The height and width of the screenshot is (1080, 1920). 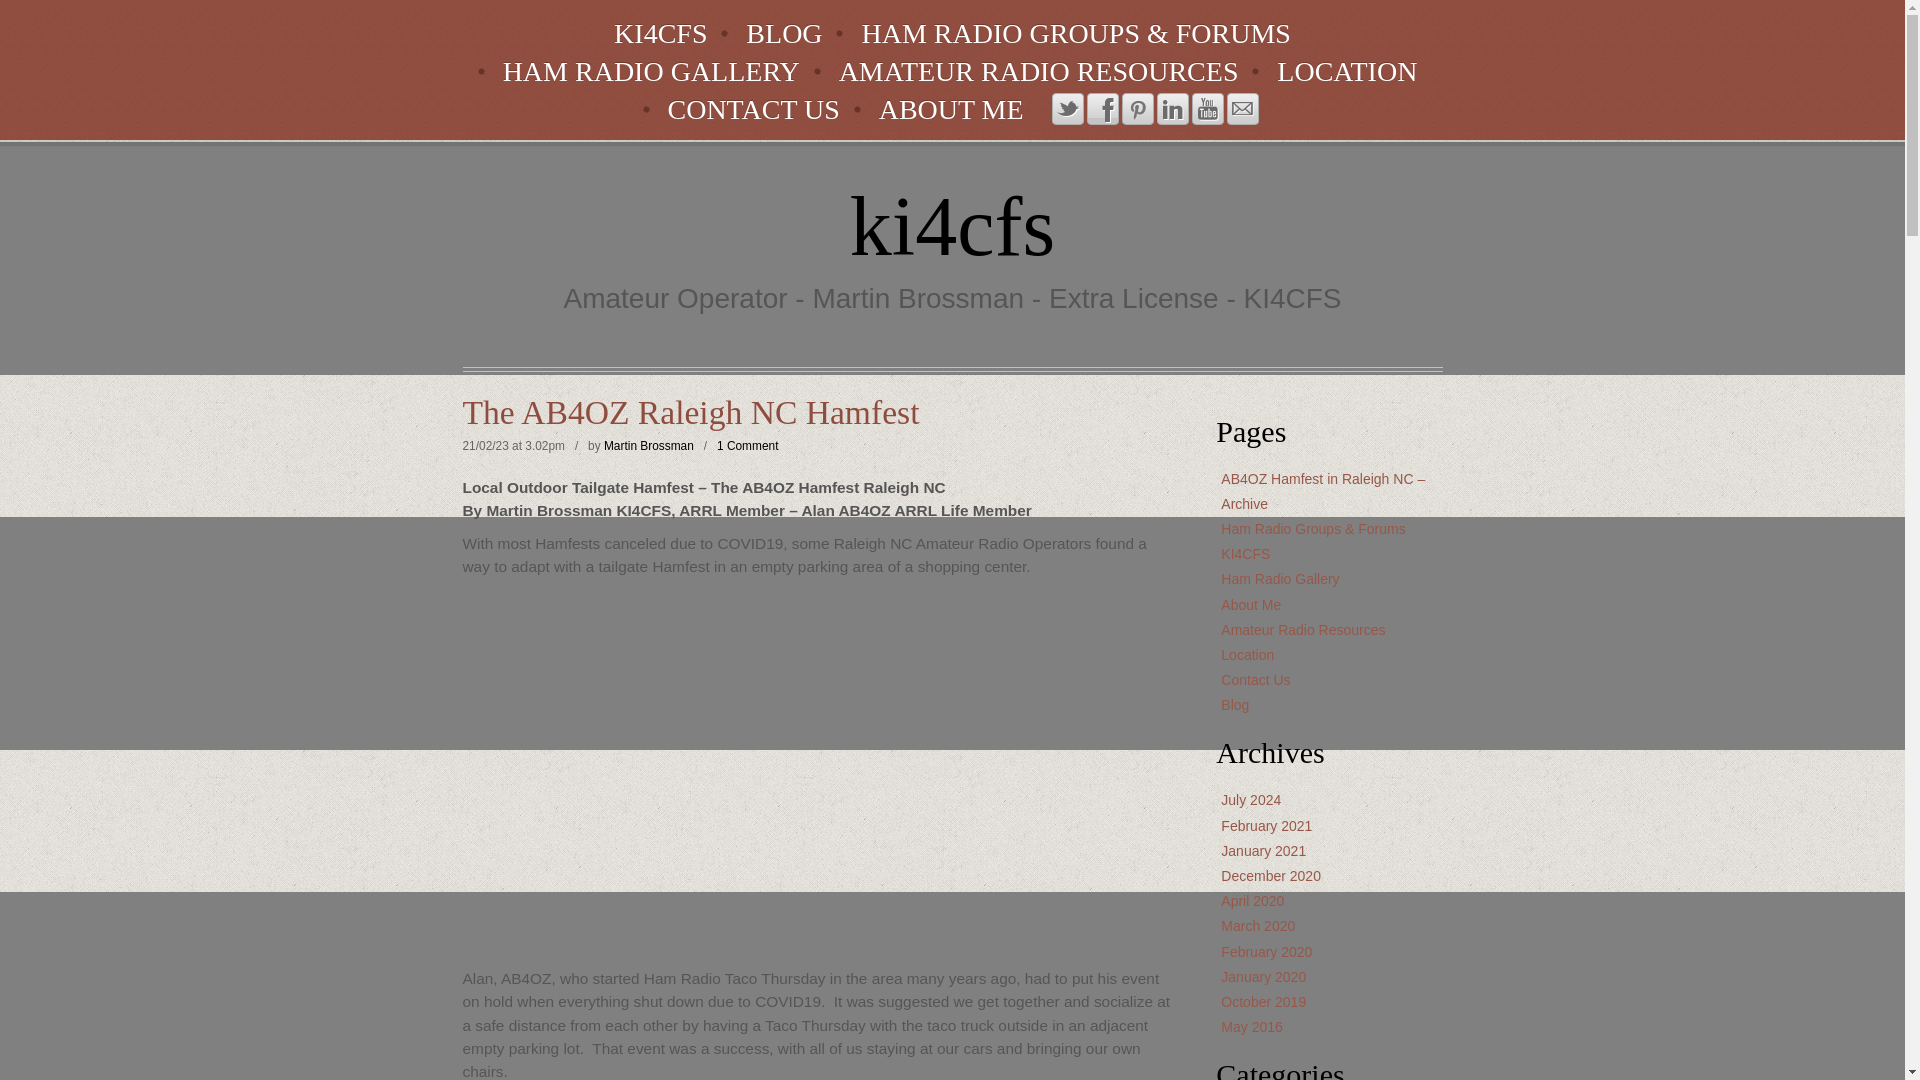 I want to click on Ham Radio Gallery, so click(x=1280, y=579).